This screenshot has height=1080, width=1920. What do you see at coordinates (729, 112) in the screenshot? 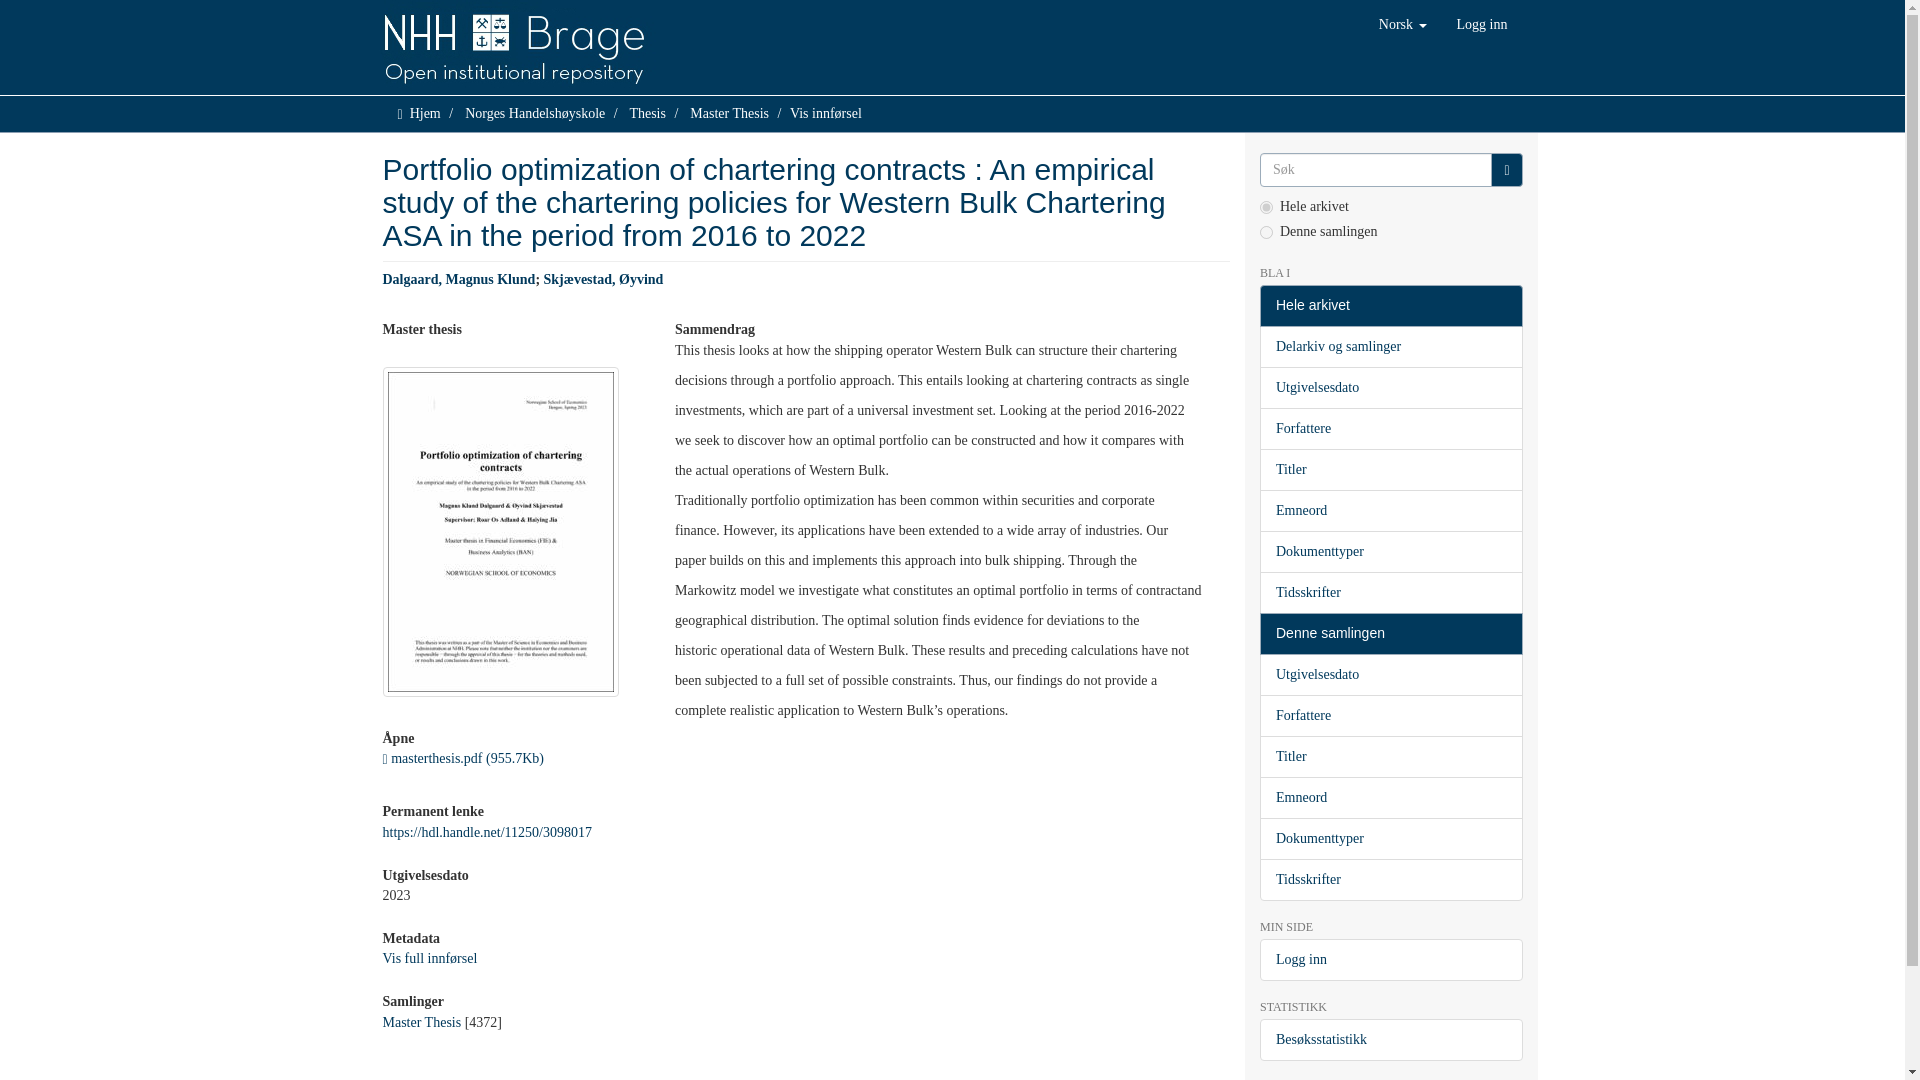
I see `Master Thesis` at bounding box center [729, 112].